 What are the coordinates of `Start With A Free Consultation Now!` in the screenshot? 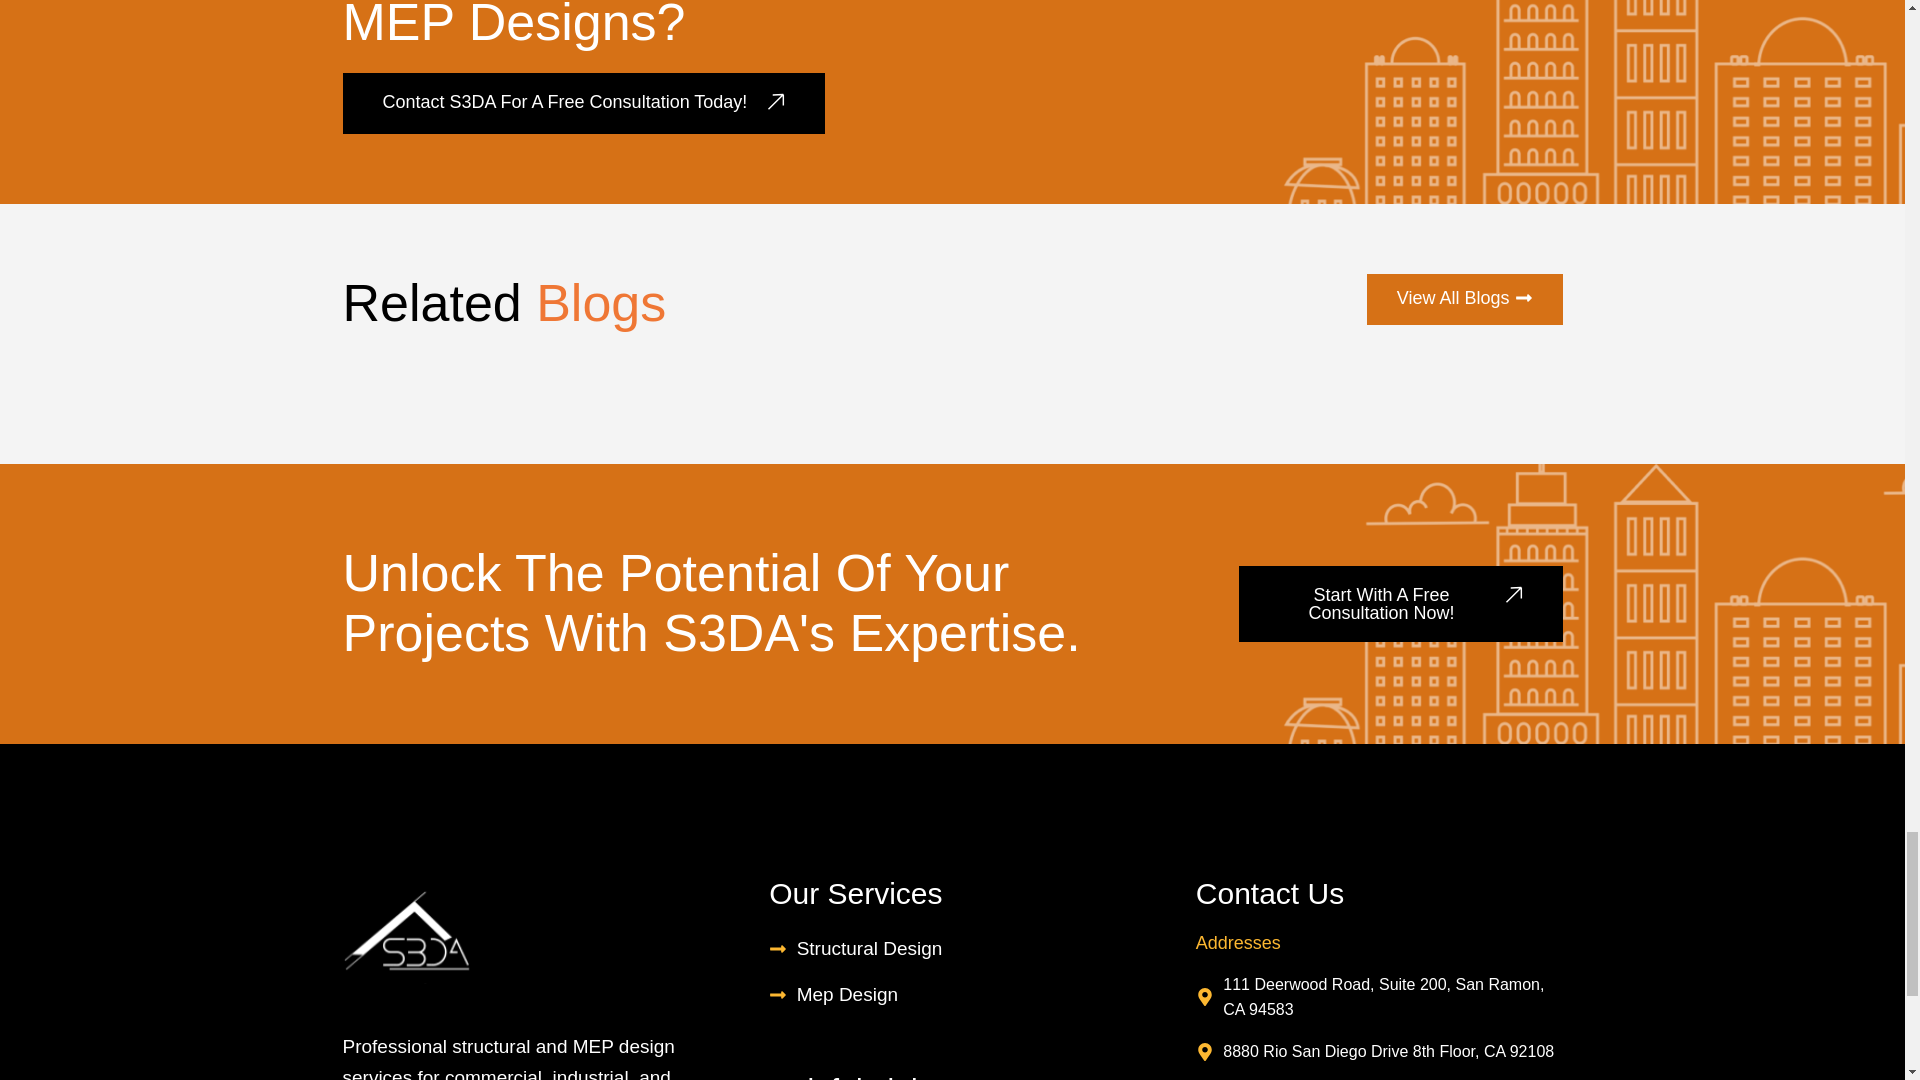 It's located at (1400, 603).